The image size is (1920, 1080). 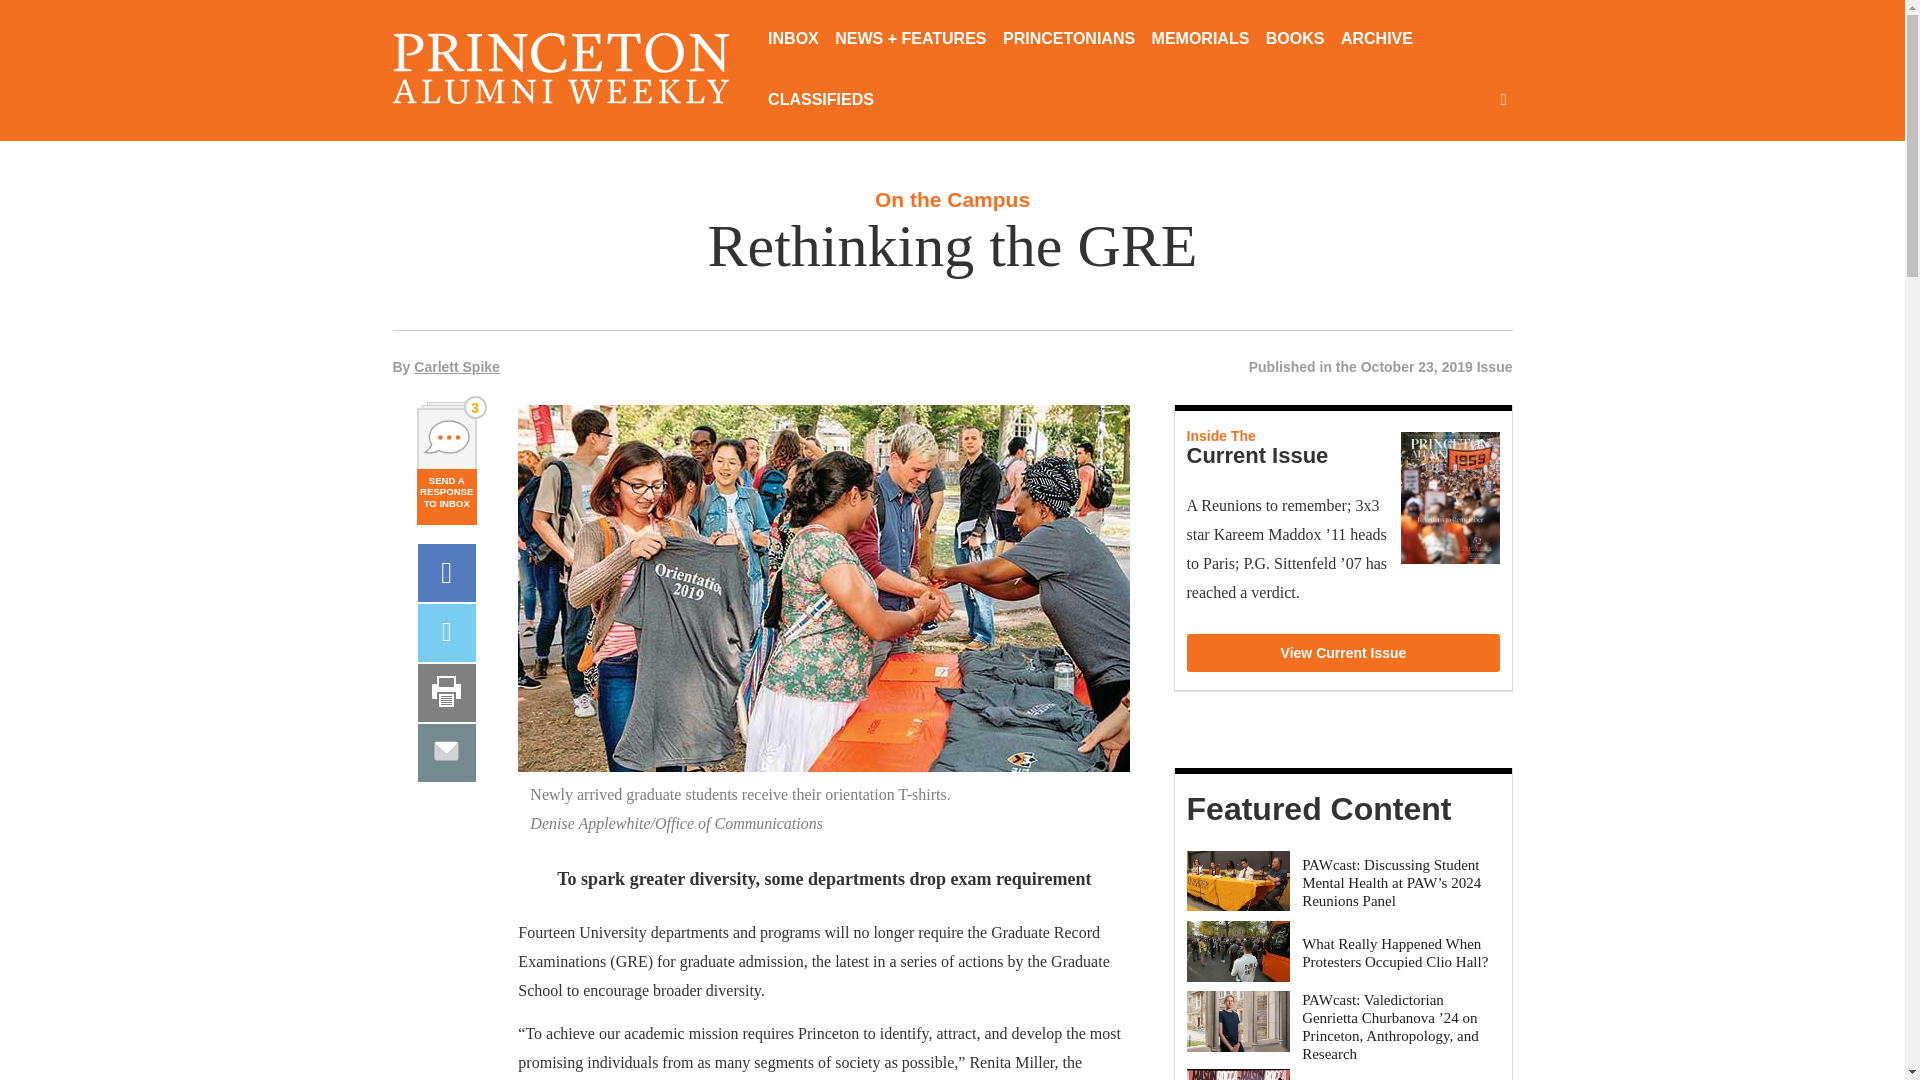 I want to click on CLASSIFIEDS, so click(x=820, y=101).